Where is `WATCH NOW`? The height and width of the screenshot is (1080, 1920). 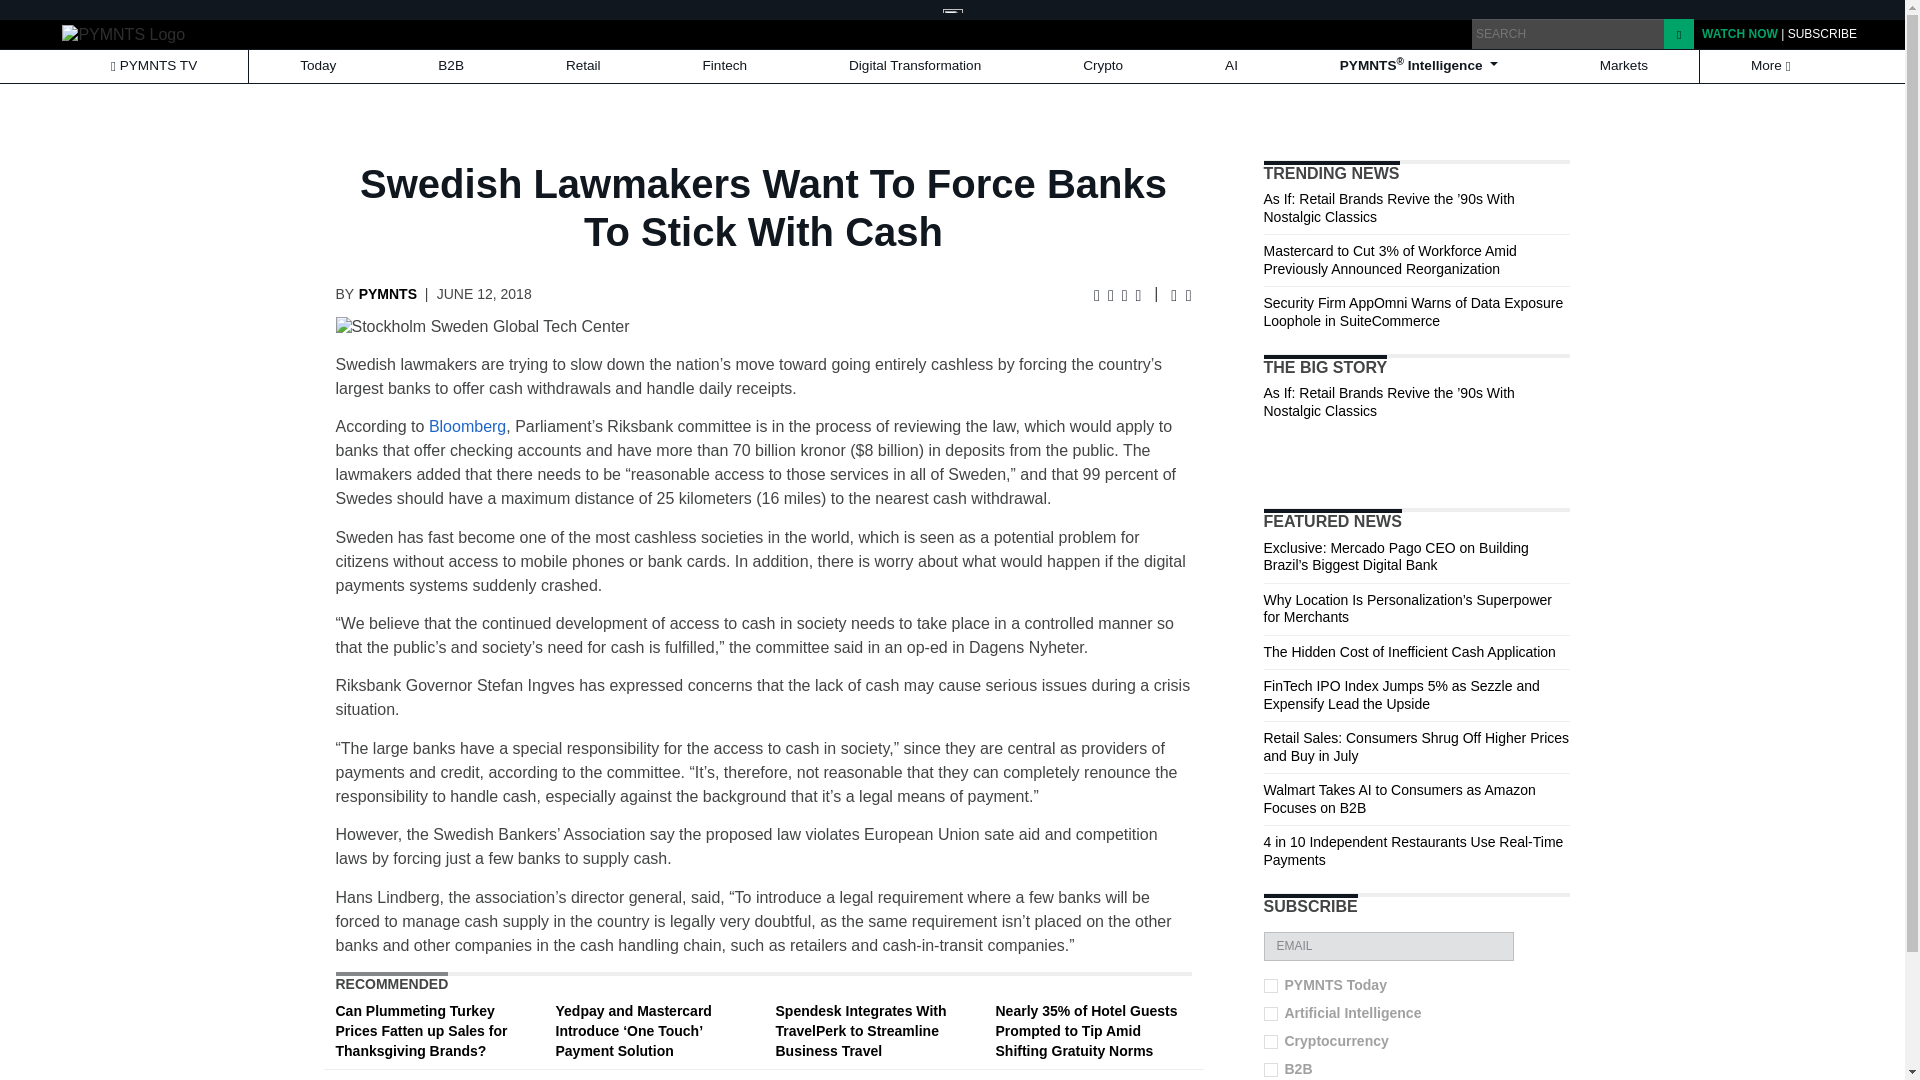
WATCH NOW is located at coordinates (1739, 34).